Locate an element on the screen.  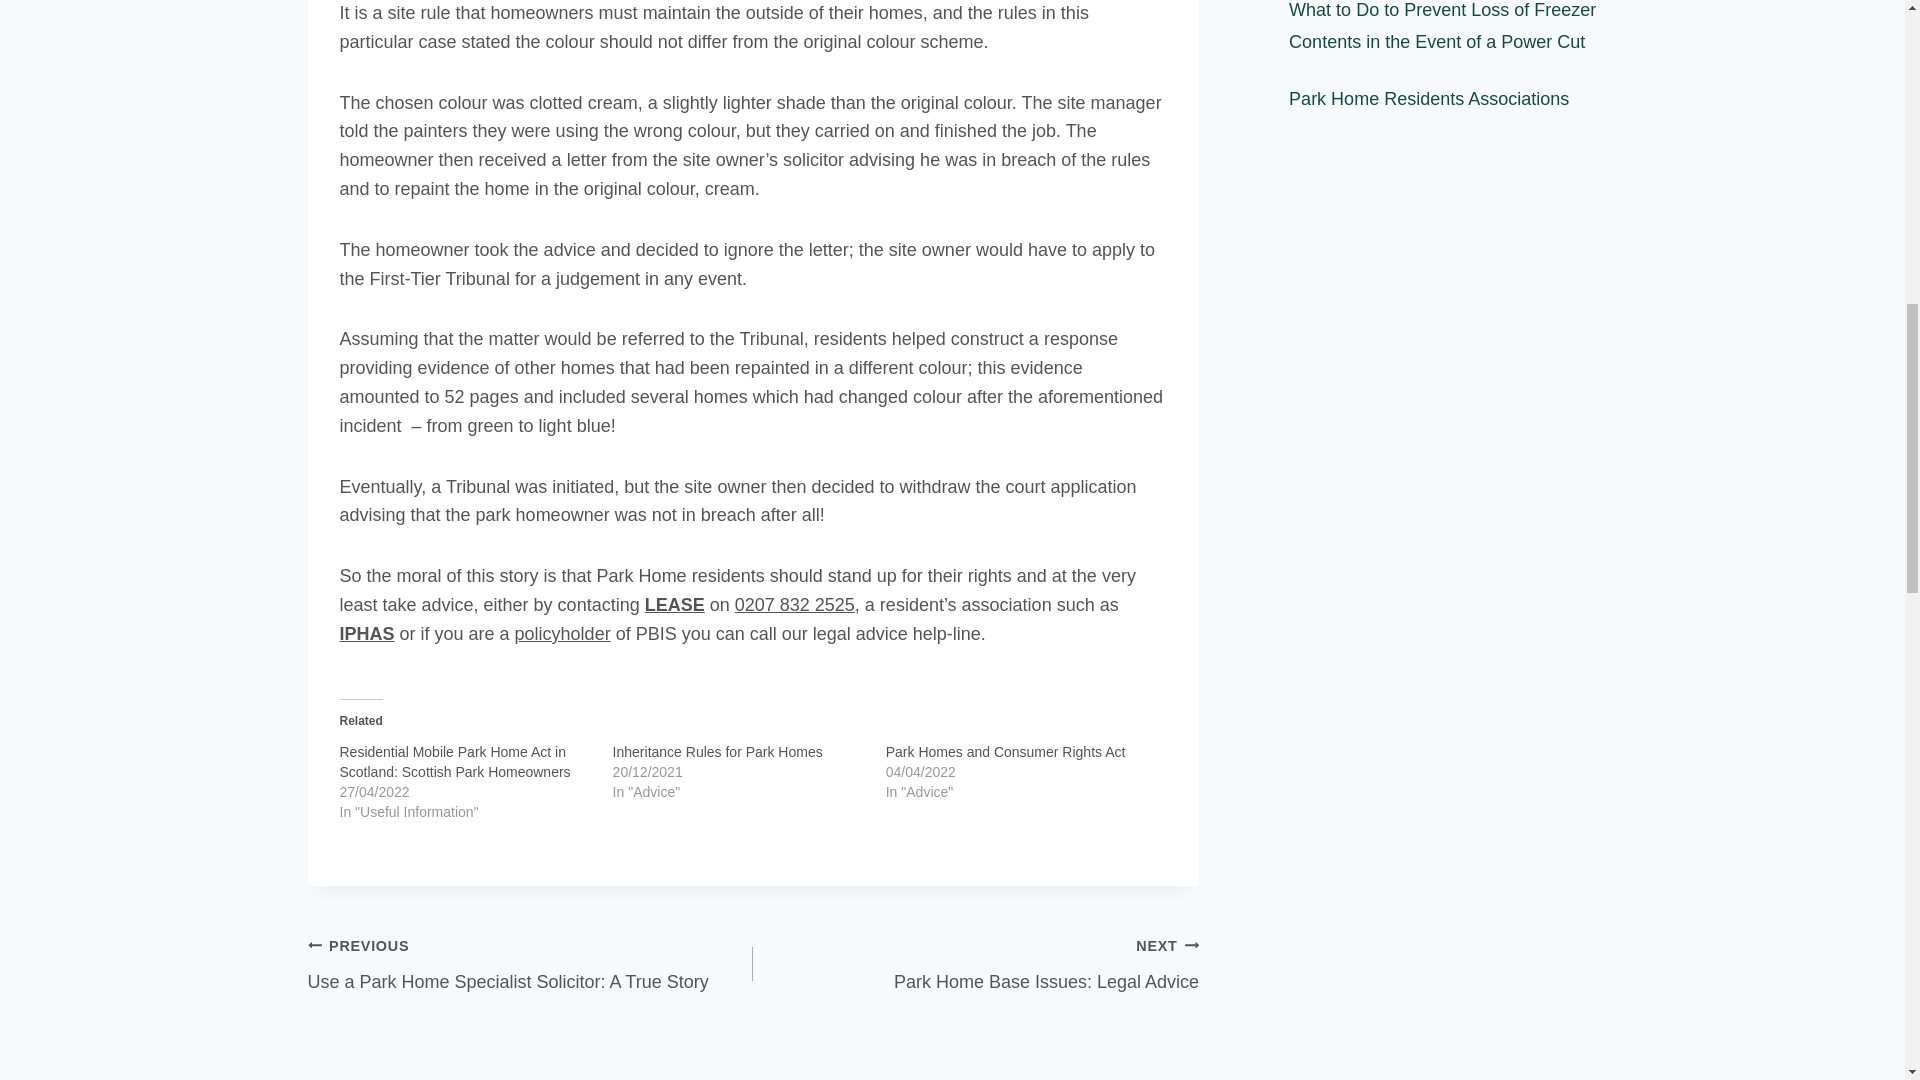
IPHAS is located at coordinates (1005, 752).